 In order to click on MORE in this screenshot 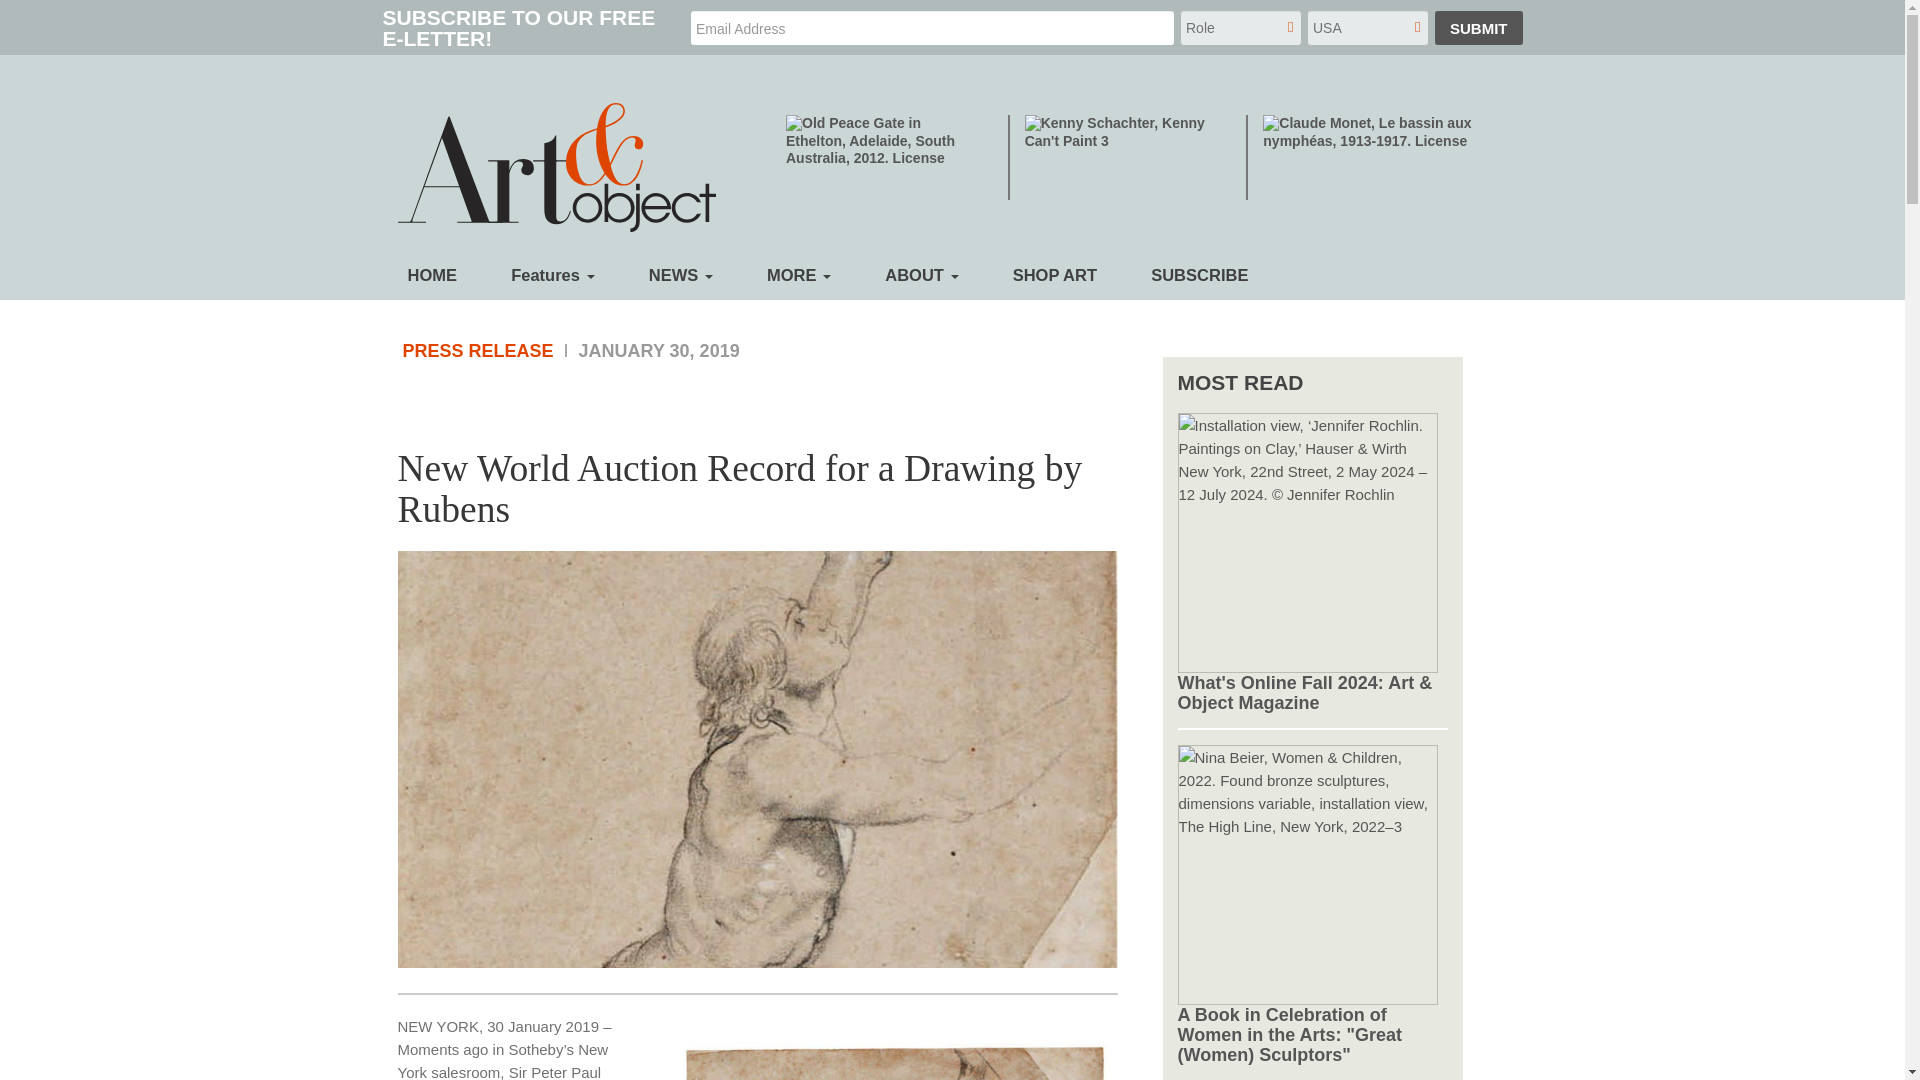, I will do `click(798, 274)`.